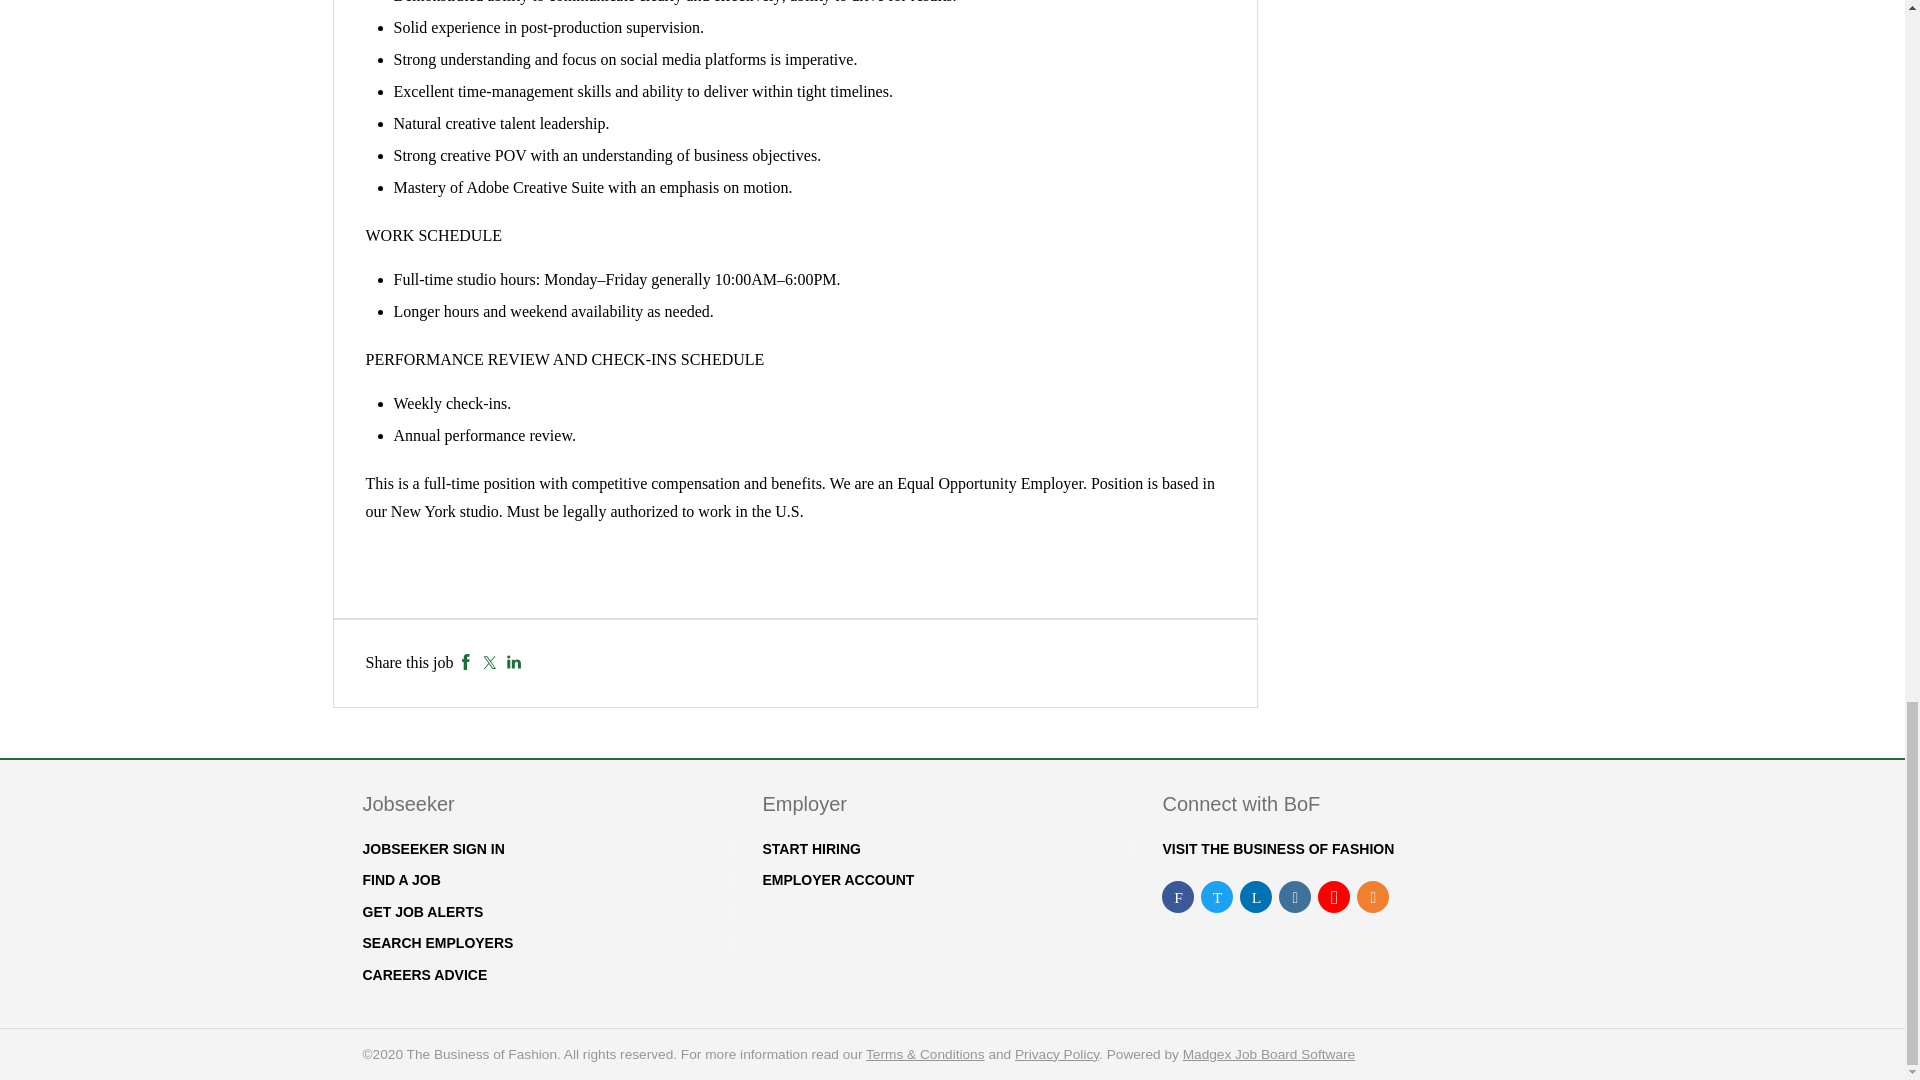 This screenshot has width=1920, height=1080. Describe the element at coordinates (489, 662) in the screenshot. I see `Twitter` at that location.